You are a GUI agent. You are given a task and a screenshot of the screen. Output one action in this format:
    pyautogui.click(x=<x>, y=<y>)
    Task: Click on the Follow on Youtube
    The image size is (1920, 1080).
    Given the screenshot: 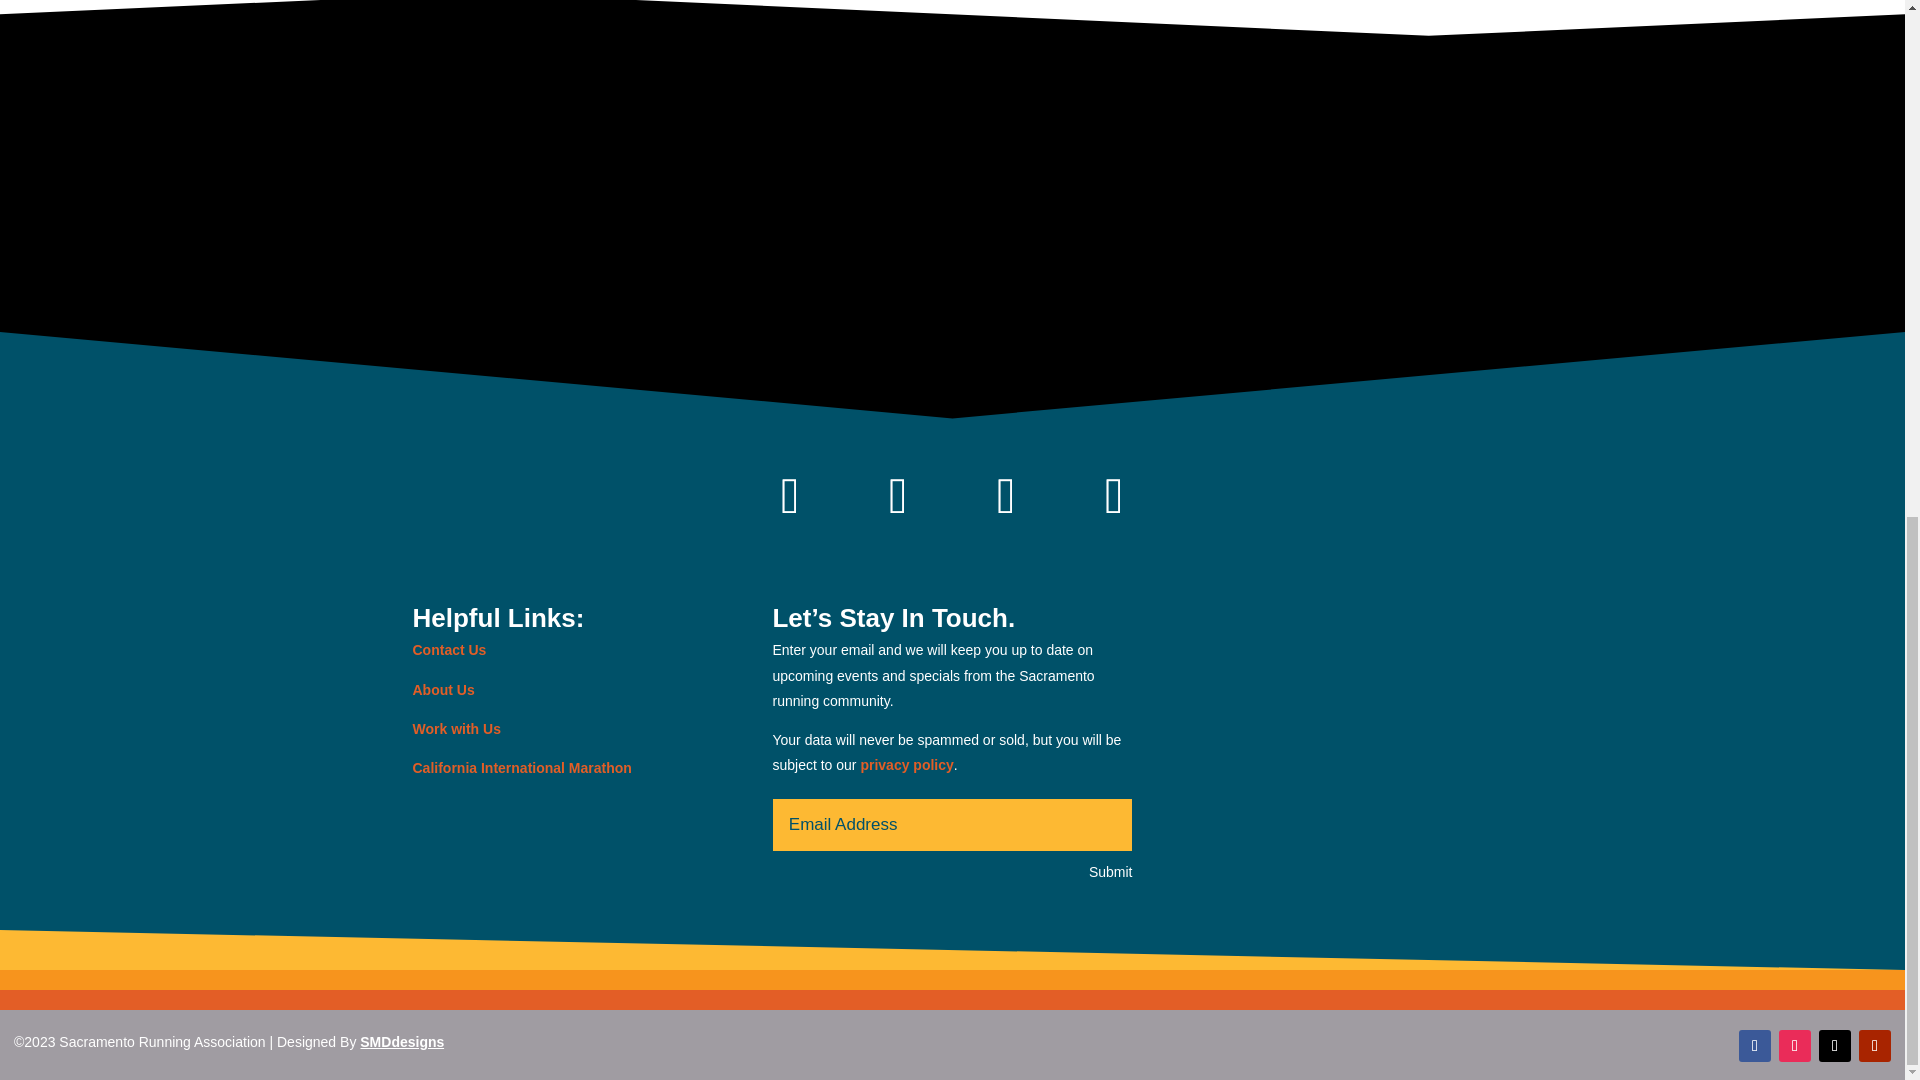 What is the action you would take?
    pyautogui.click(x=1113, y=496)
    